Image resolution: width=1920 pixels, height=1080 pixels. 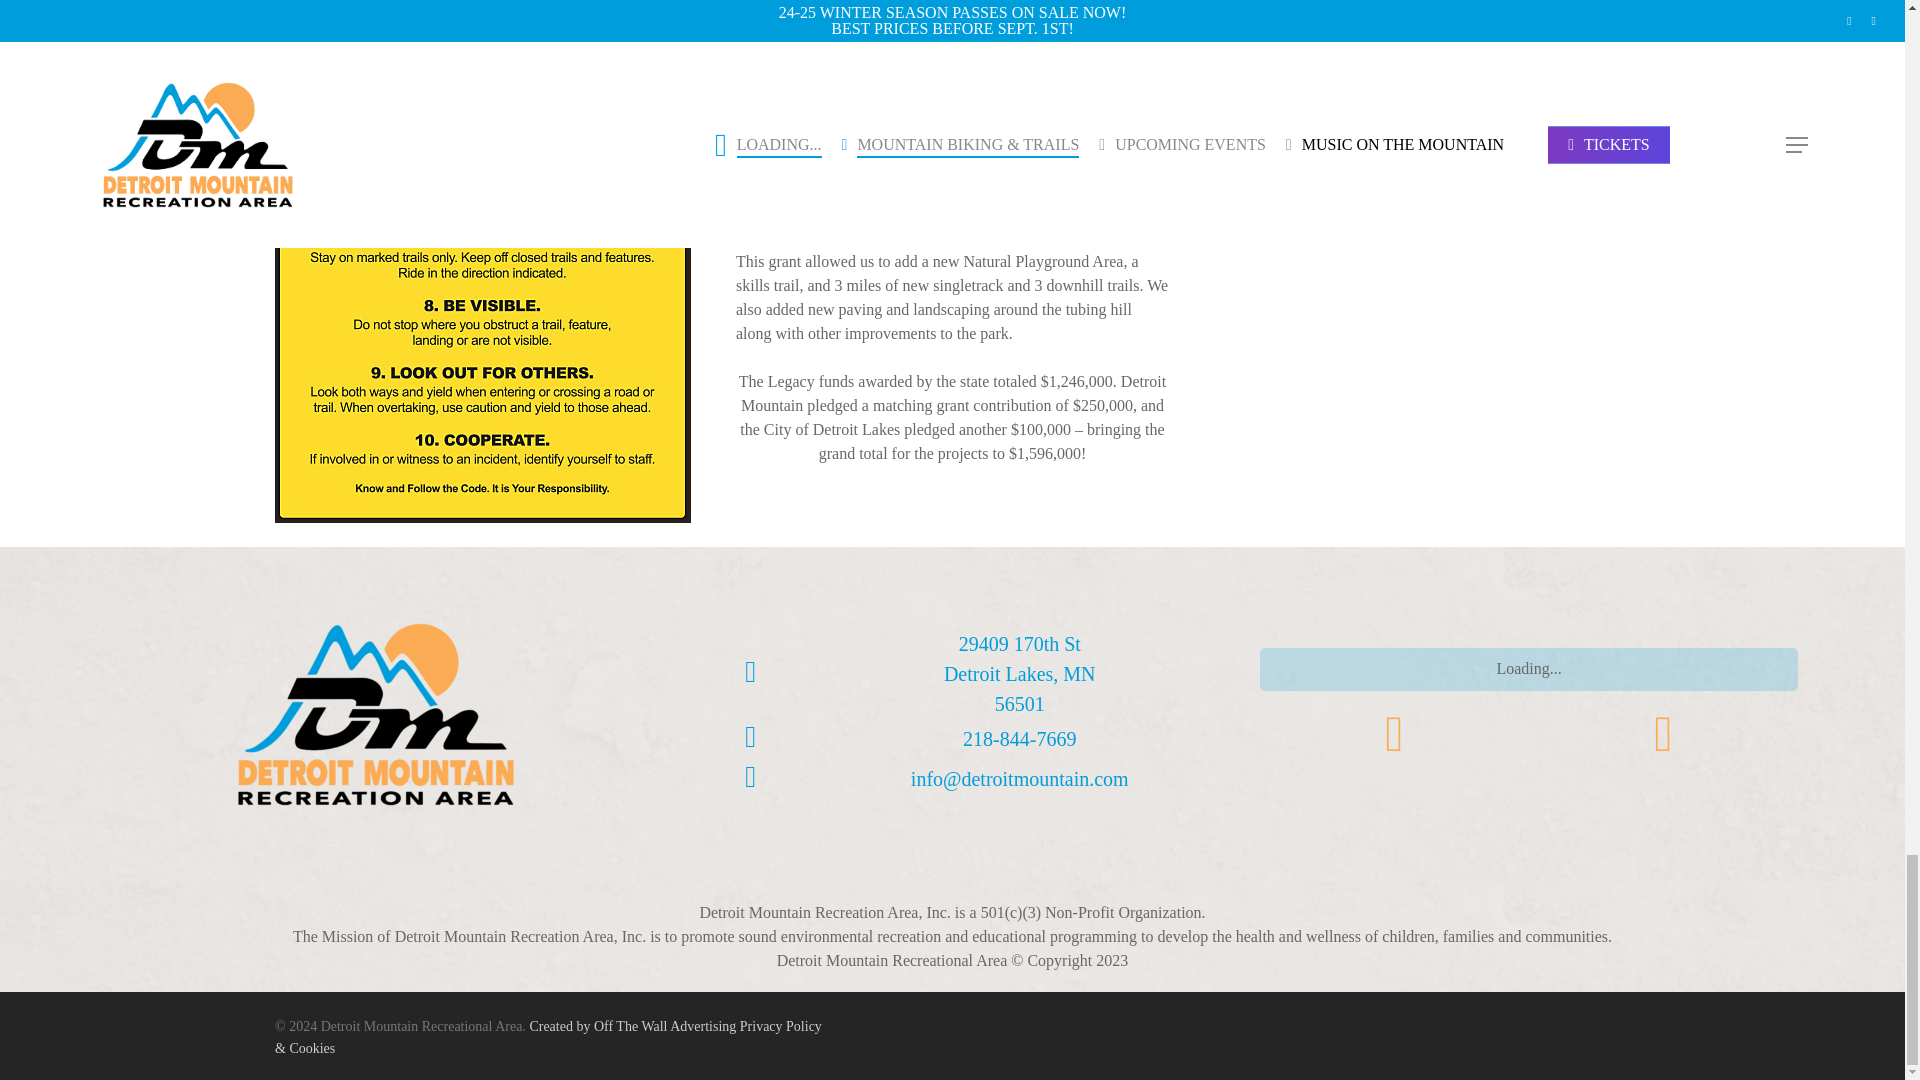 What do you see at coordinates (1413, 115) in the screenshot?
I see `NSAA Mountain Biker's Responsibility Code` at bounding box center [1413, 115].